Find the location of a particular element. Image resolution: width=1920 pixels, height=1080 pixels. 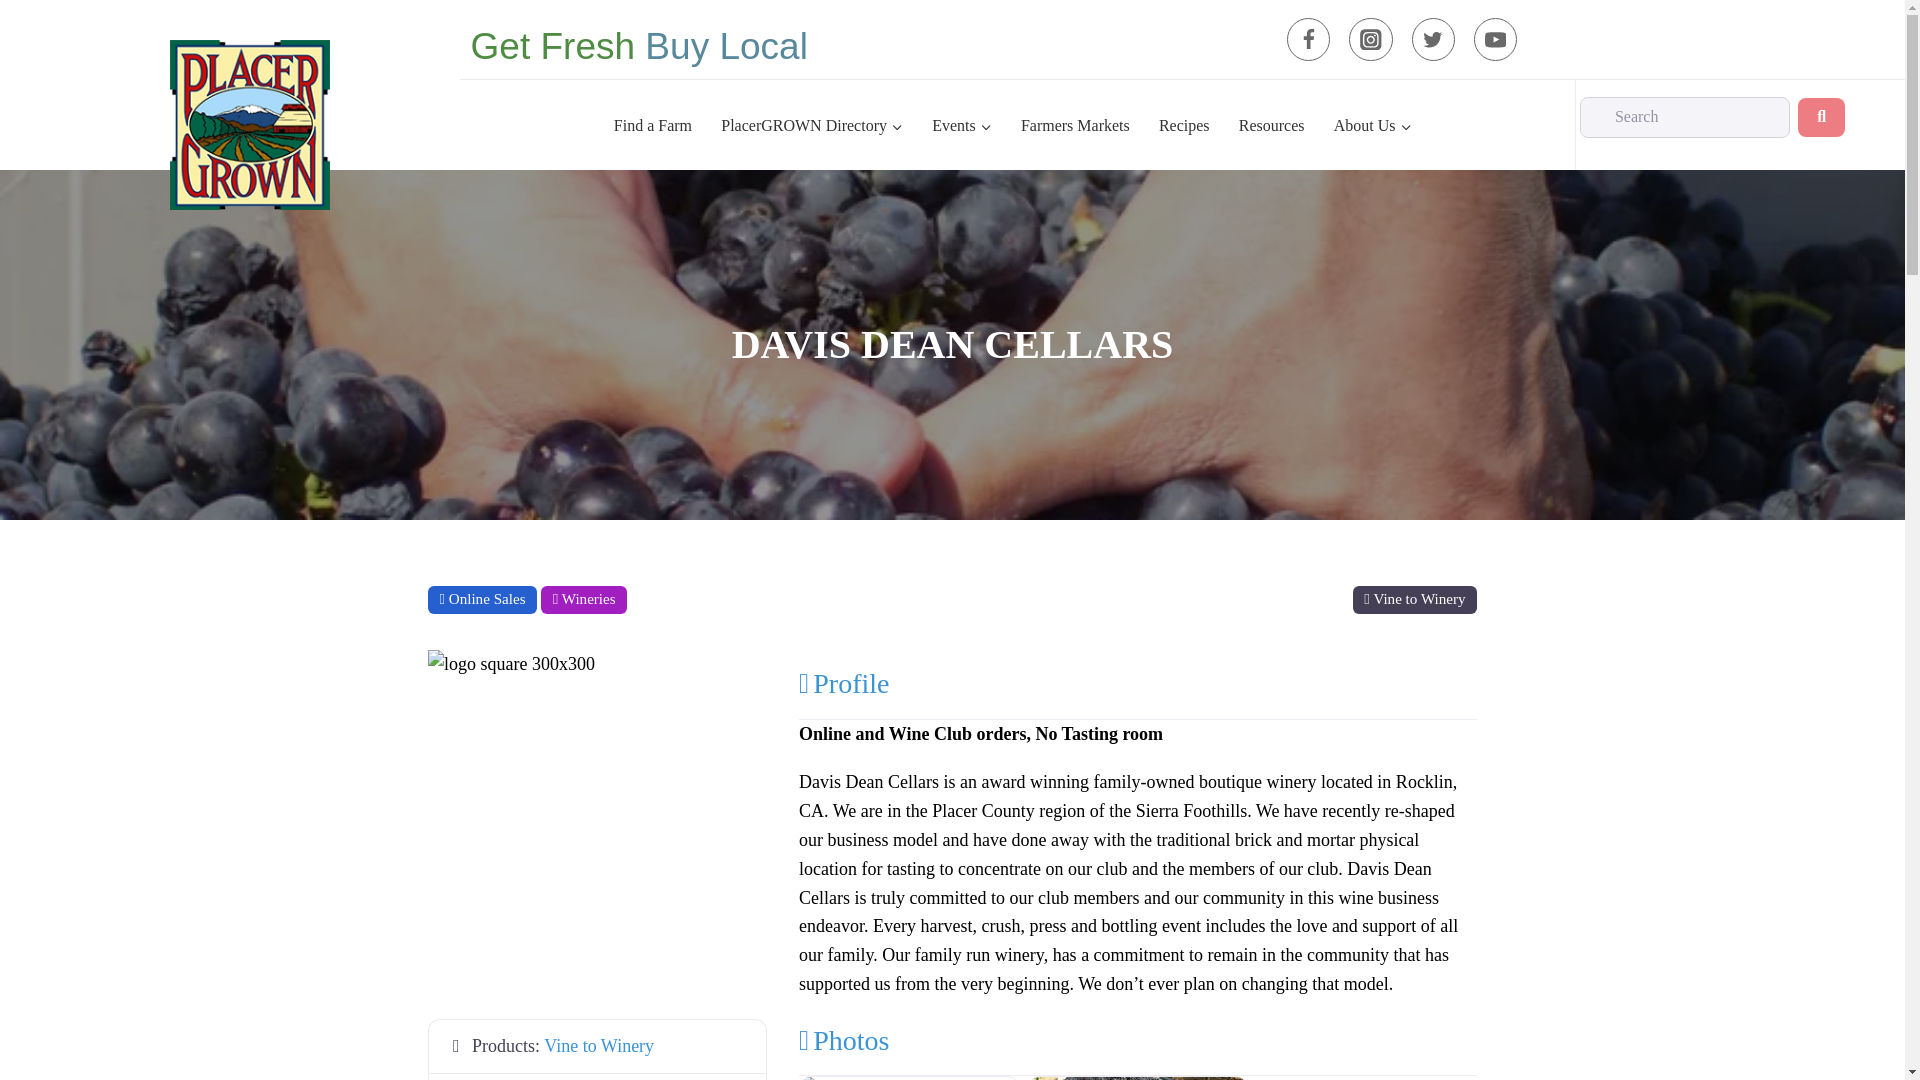

Search is located at coordinates (1821, 117).